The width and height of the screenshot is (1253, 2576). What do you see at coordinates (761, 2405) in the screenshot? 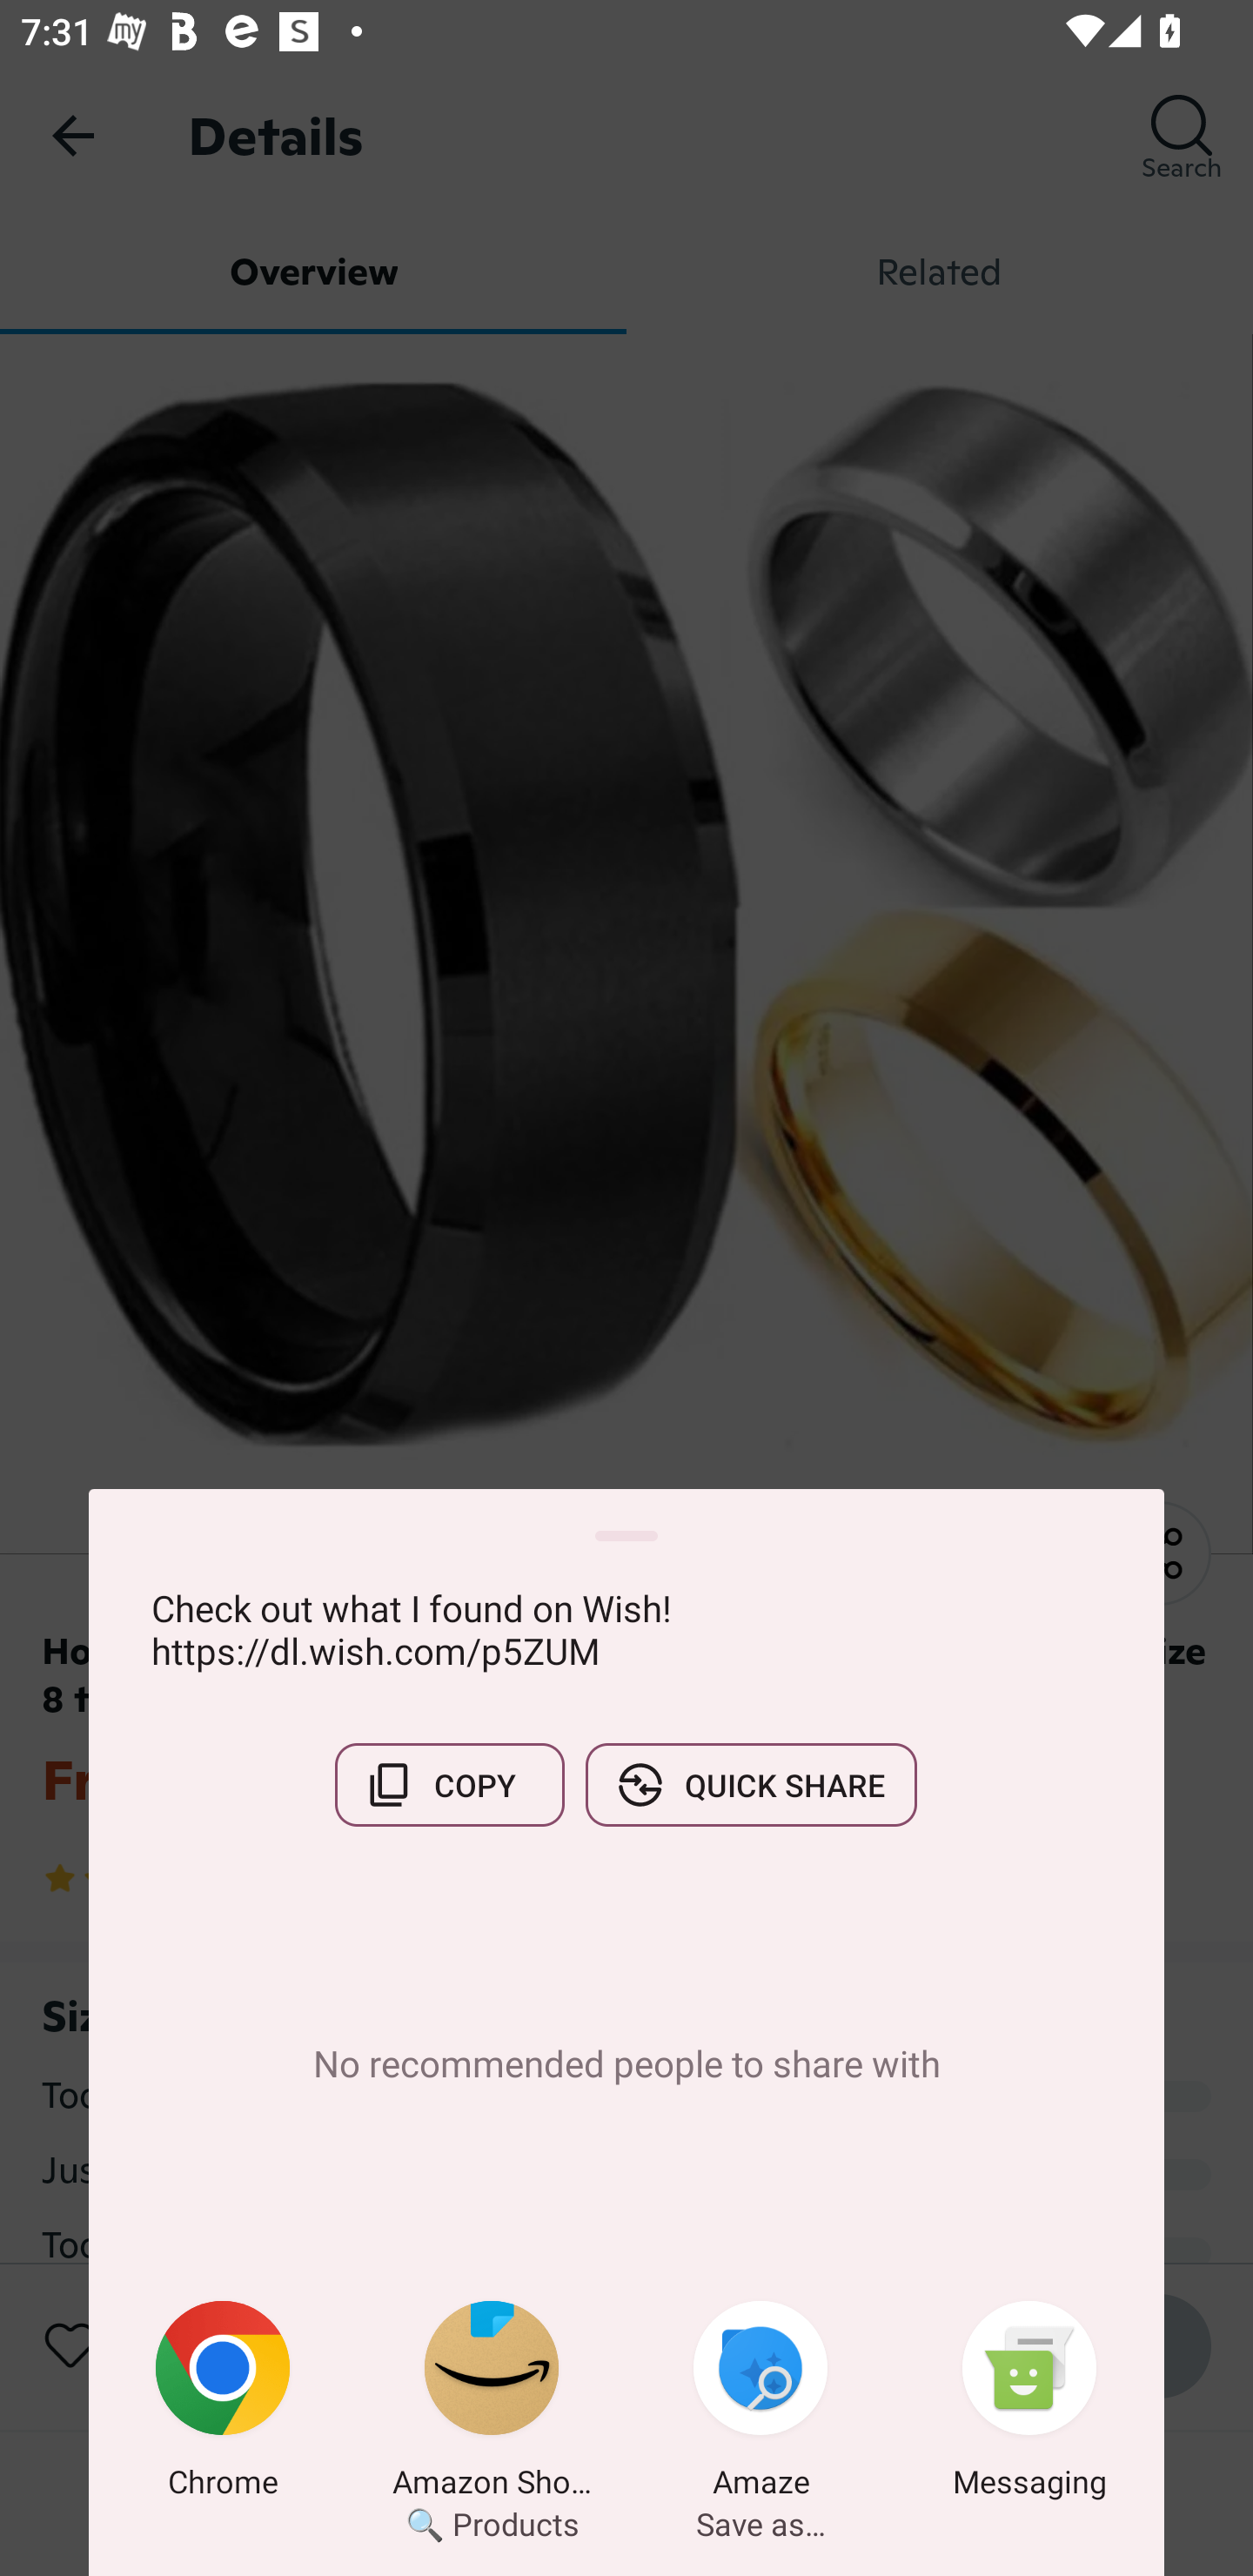
I see `Amaze Save as…` at bounding box center [761, 2405].